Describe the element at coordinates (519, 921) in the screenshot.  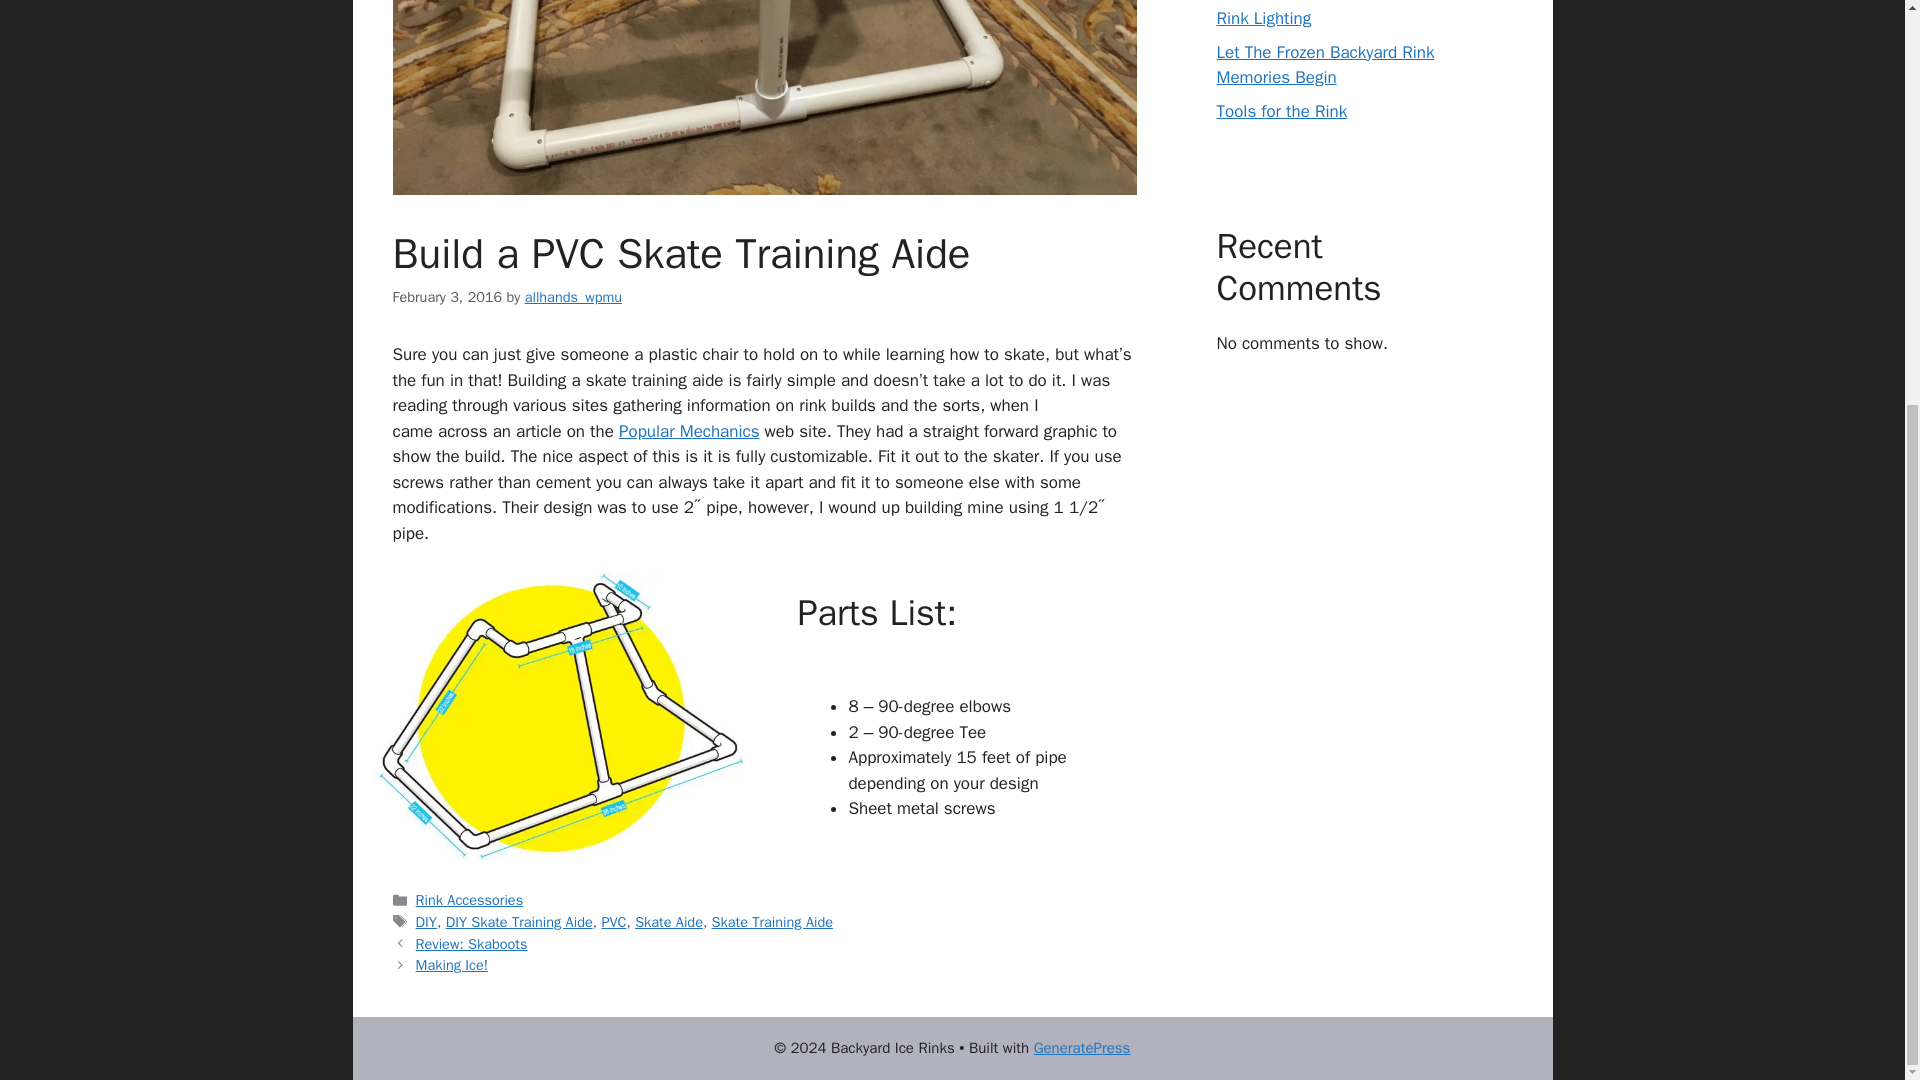
I see `DIY Skate Training Aide` at that location.